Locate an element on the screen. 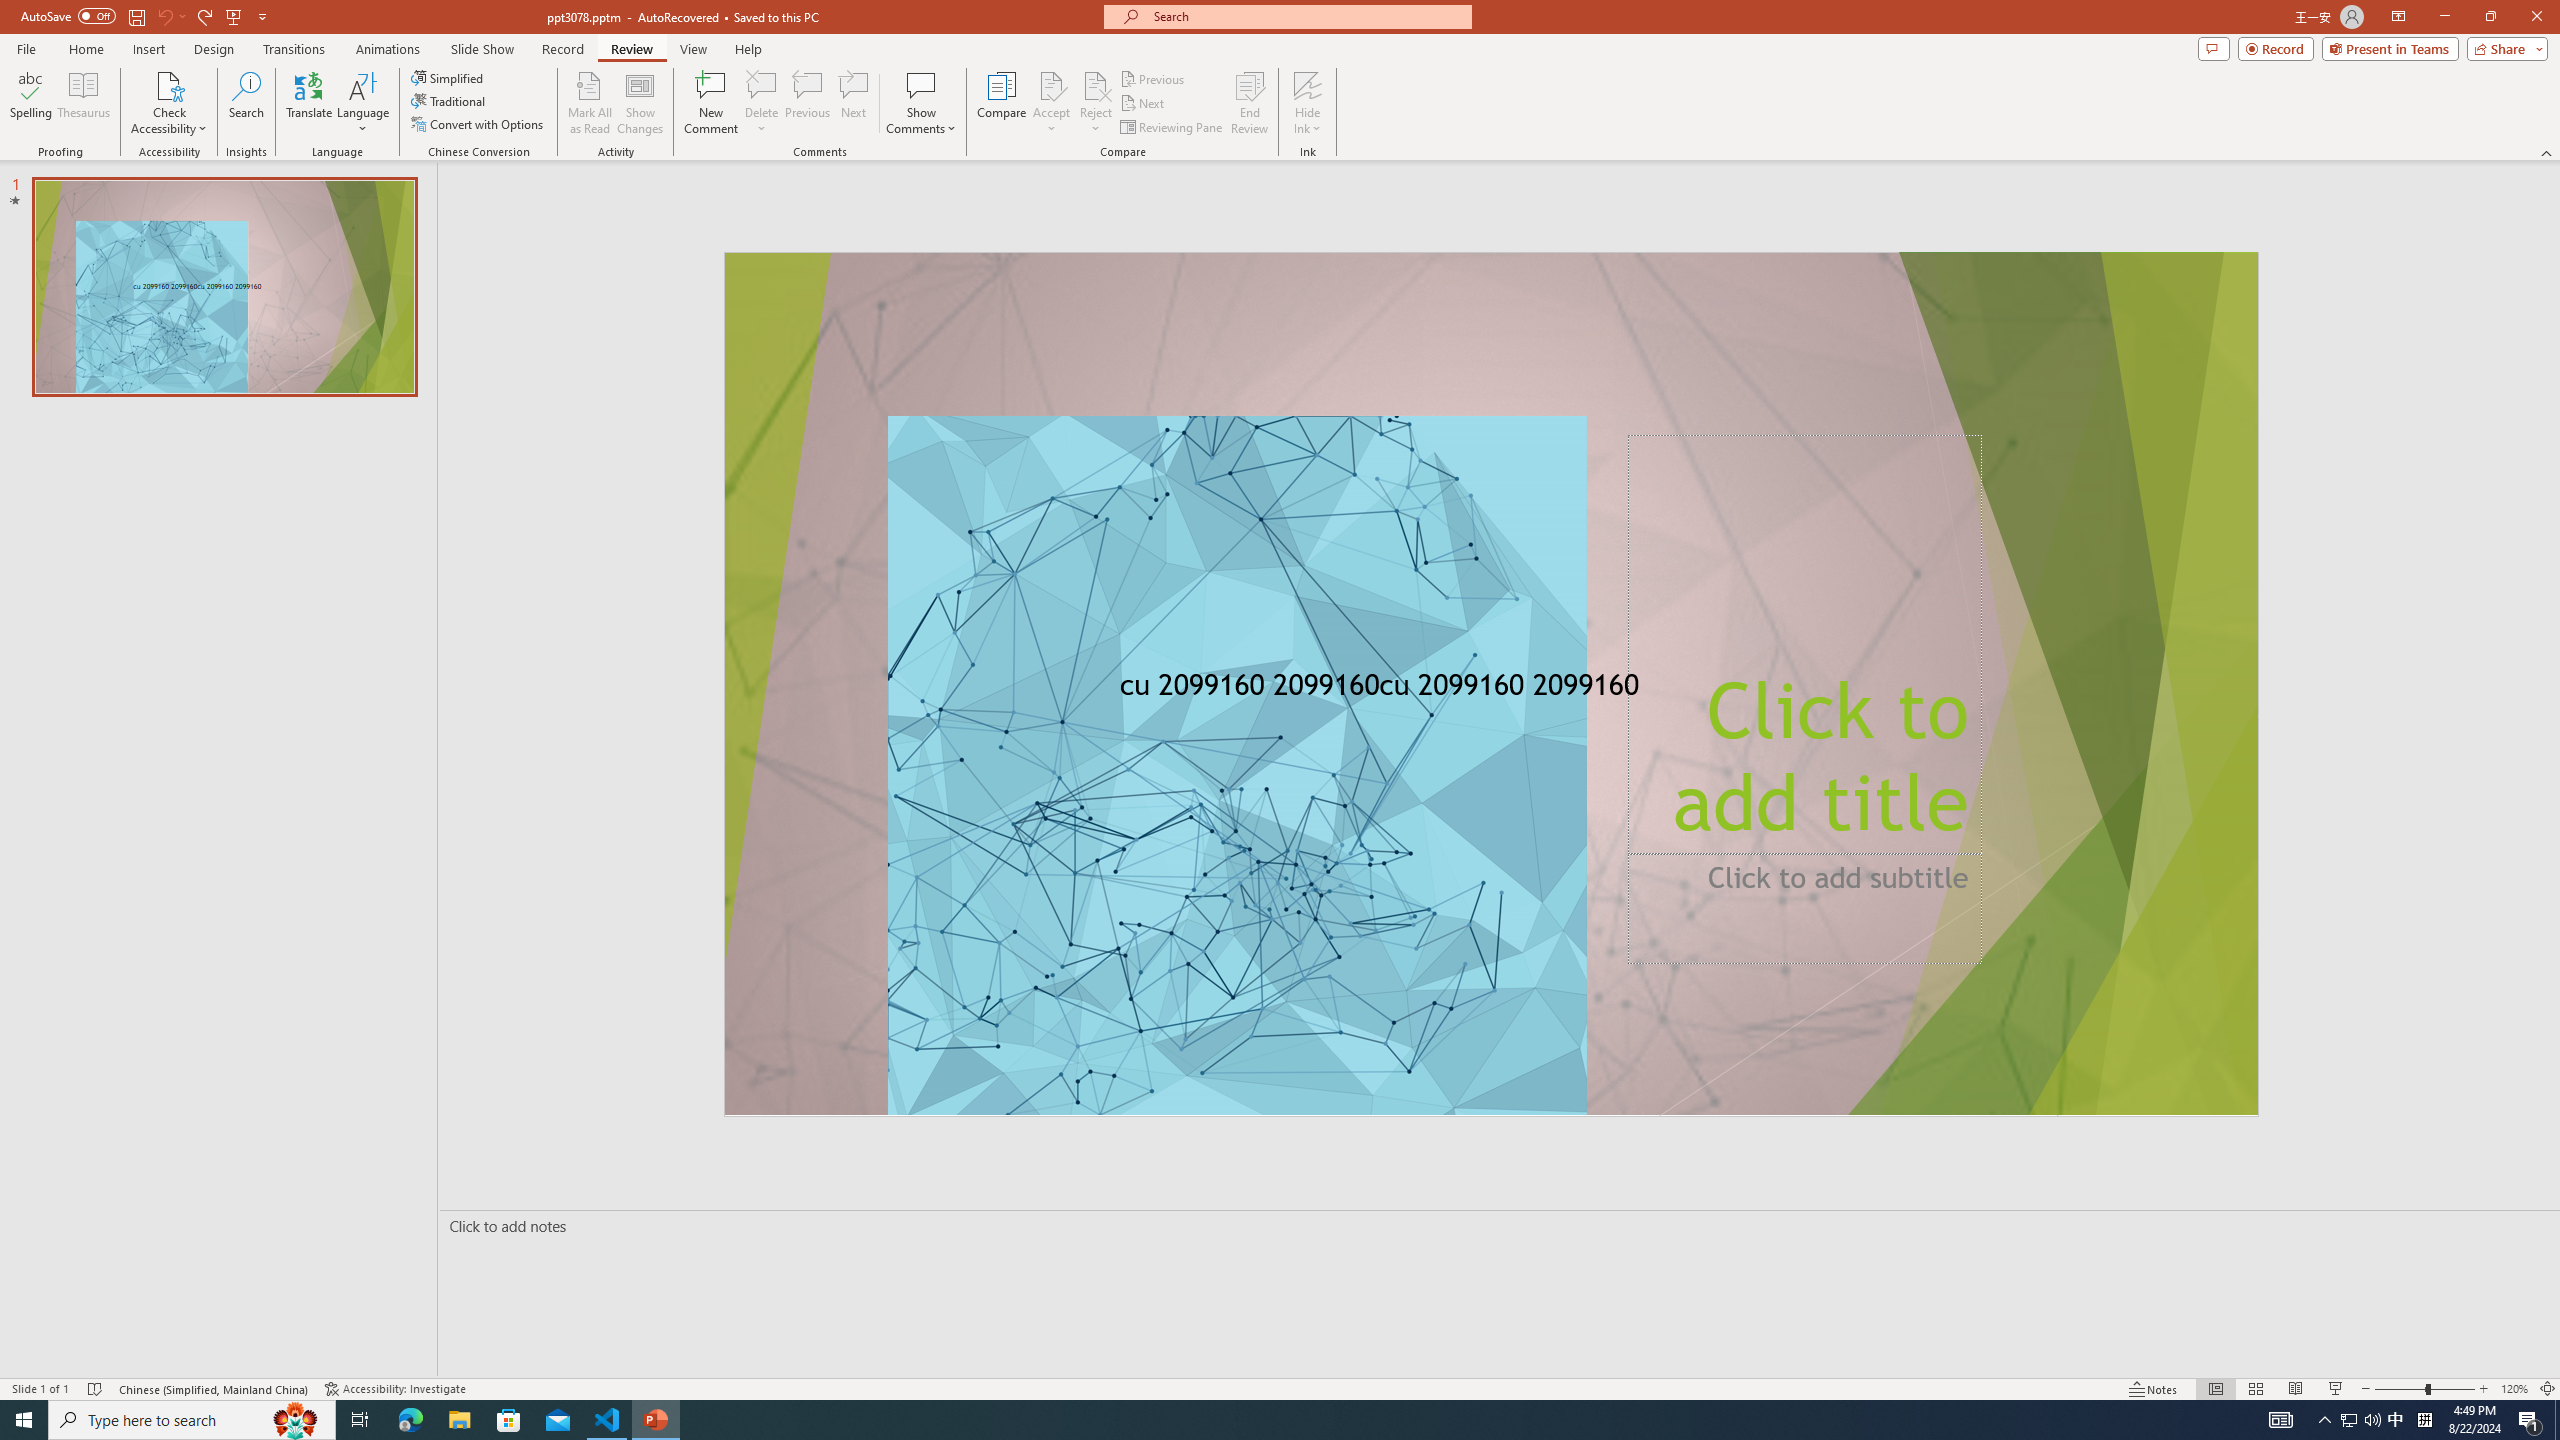 This screenshot has height=1440, width=2560. Next is located at coordinates (1142, 104).